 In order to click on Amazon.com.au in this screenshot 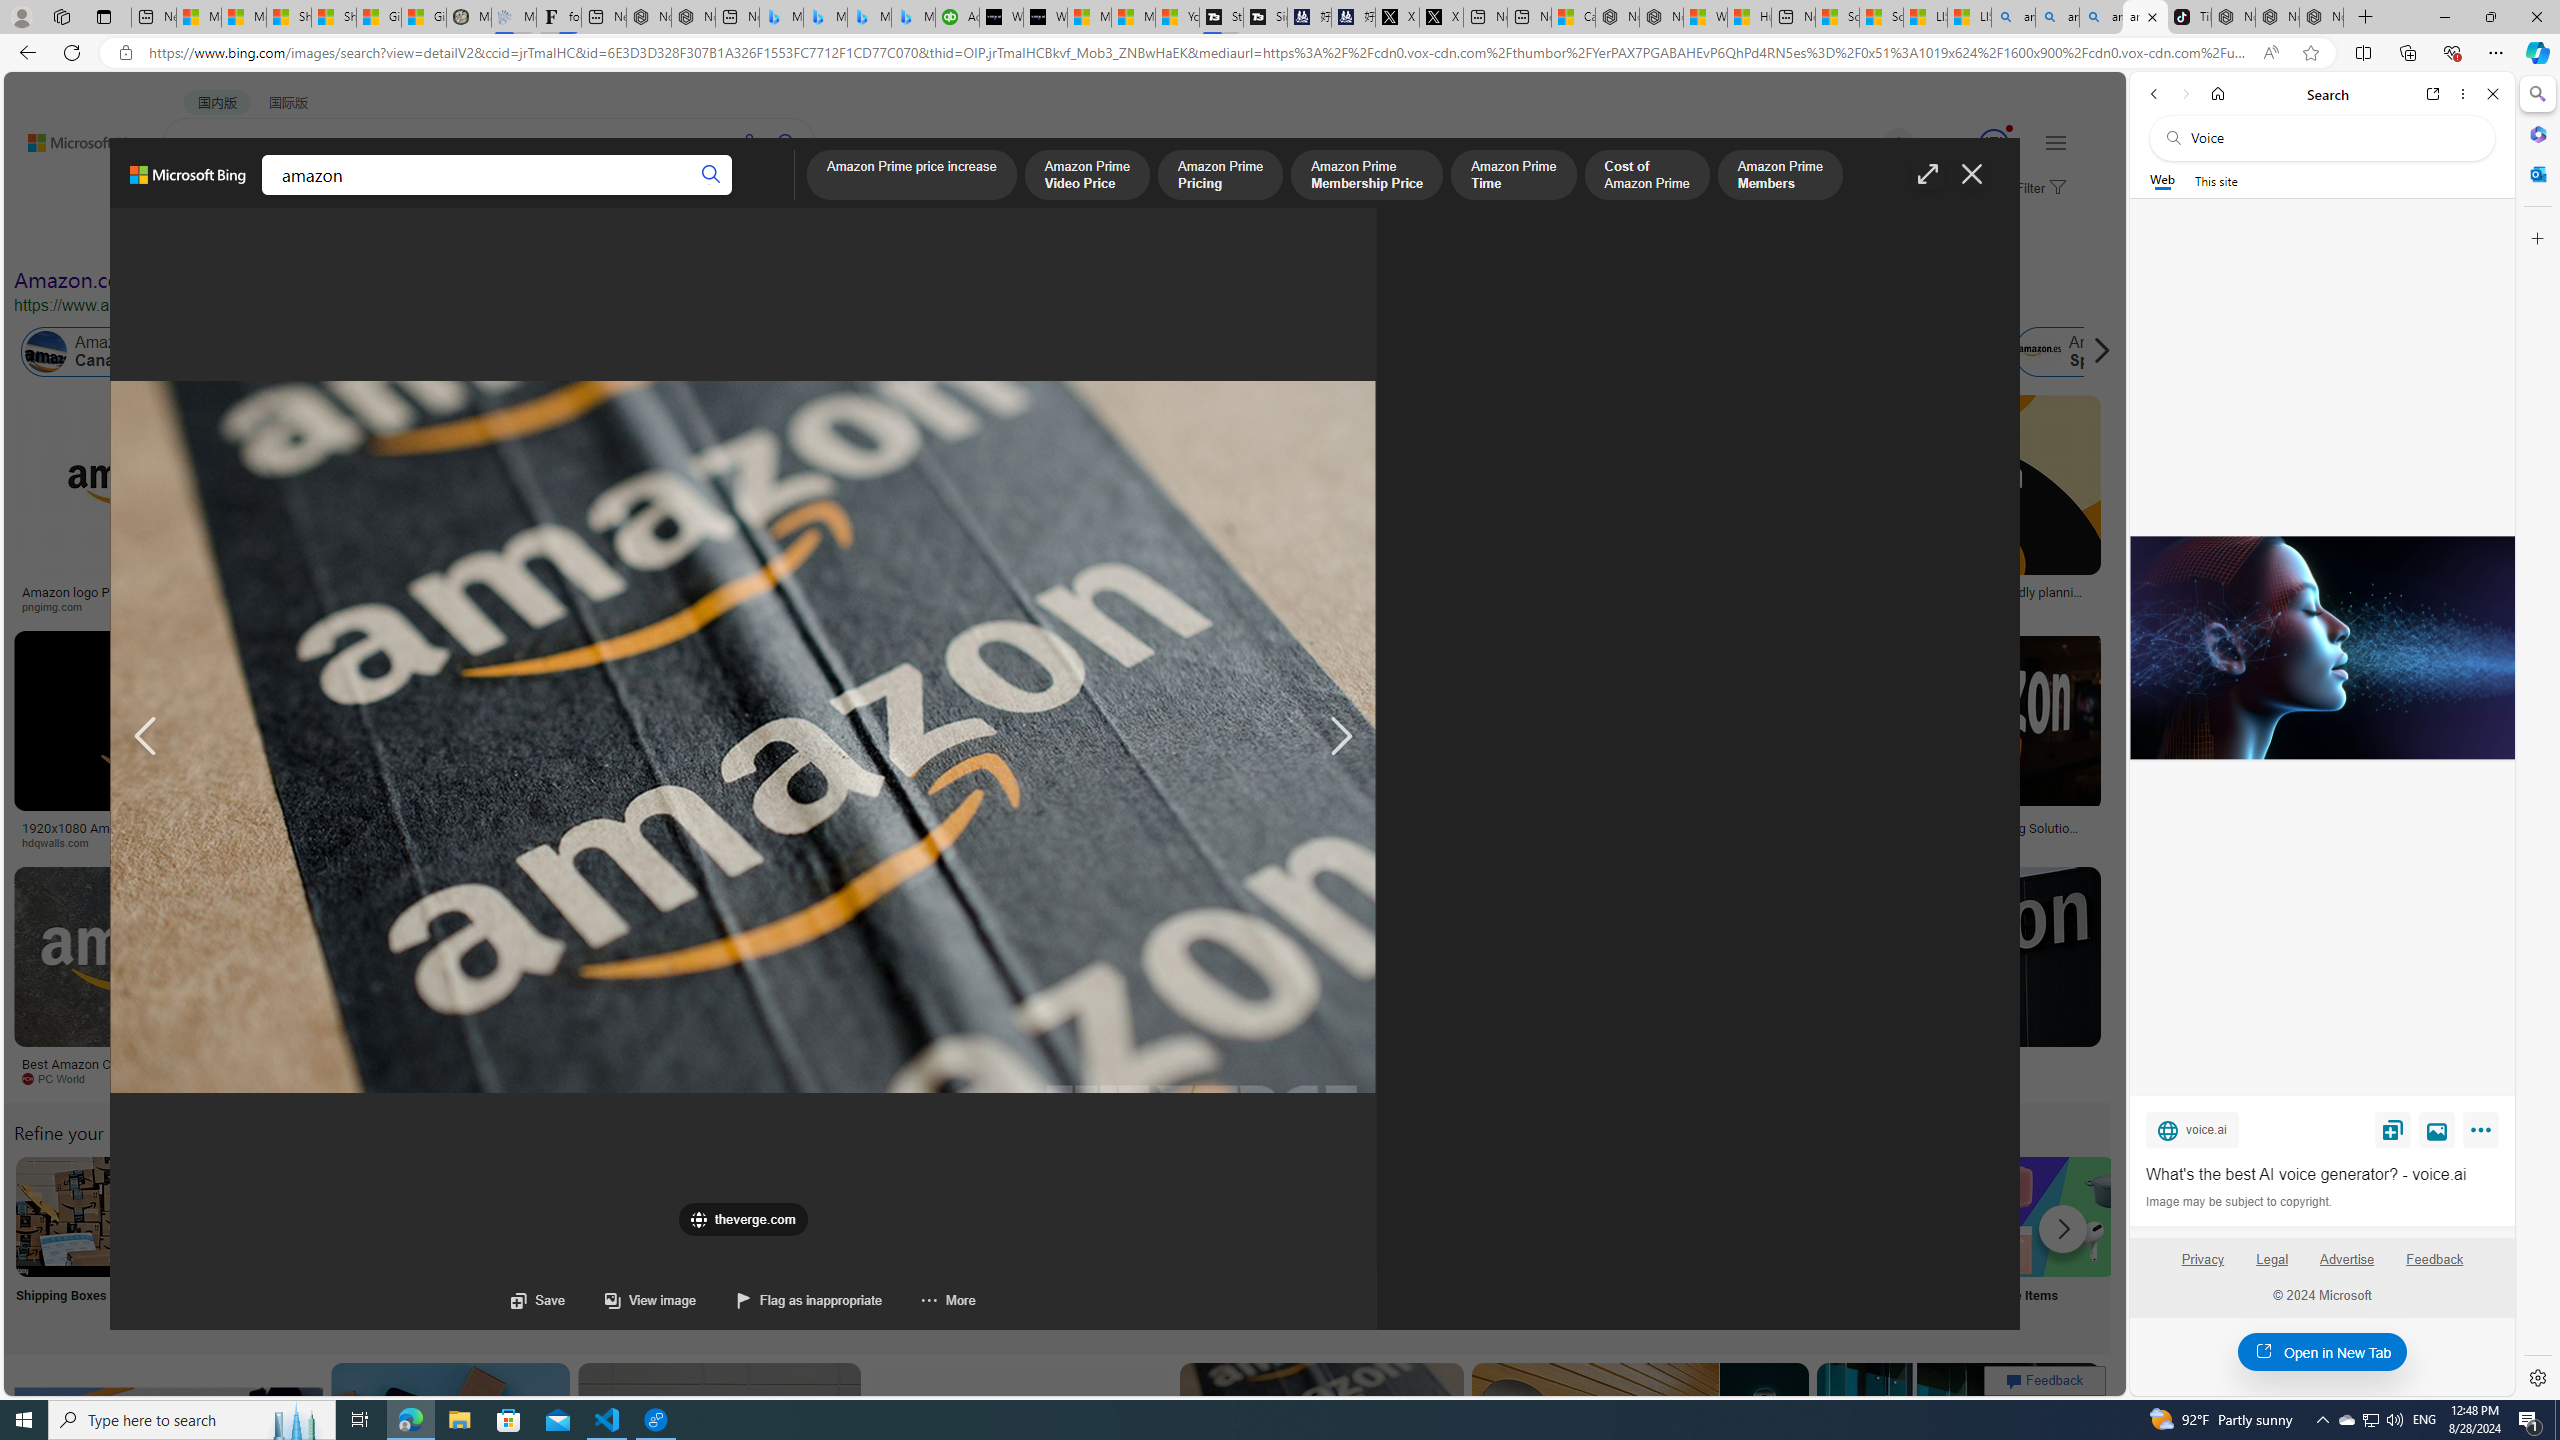, I will do `click(1624, 352)`.